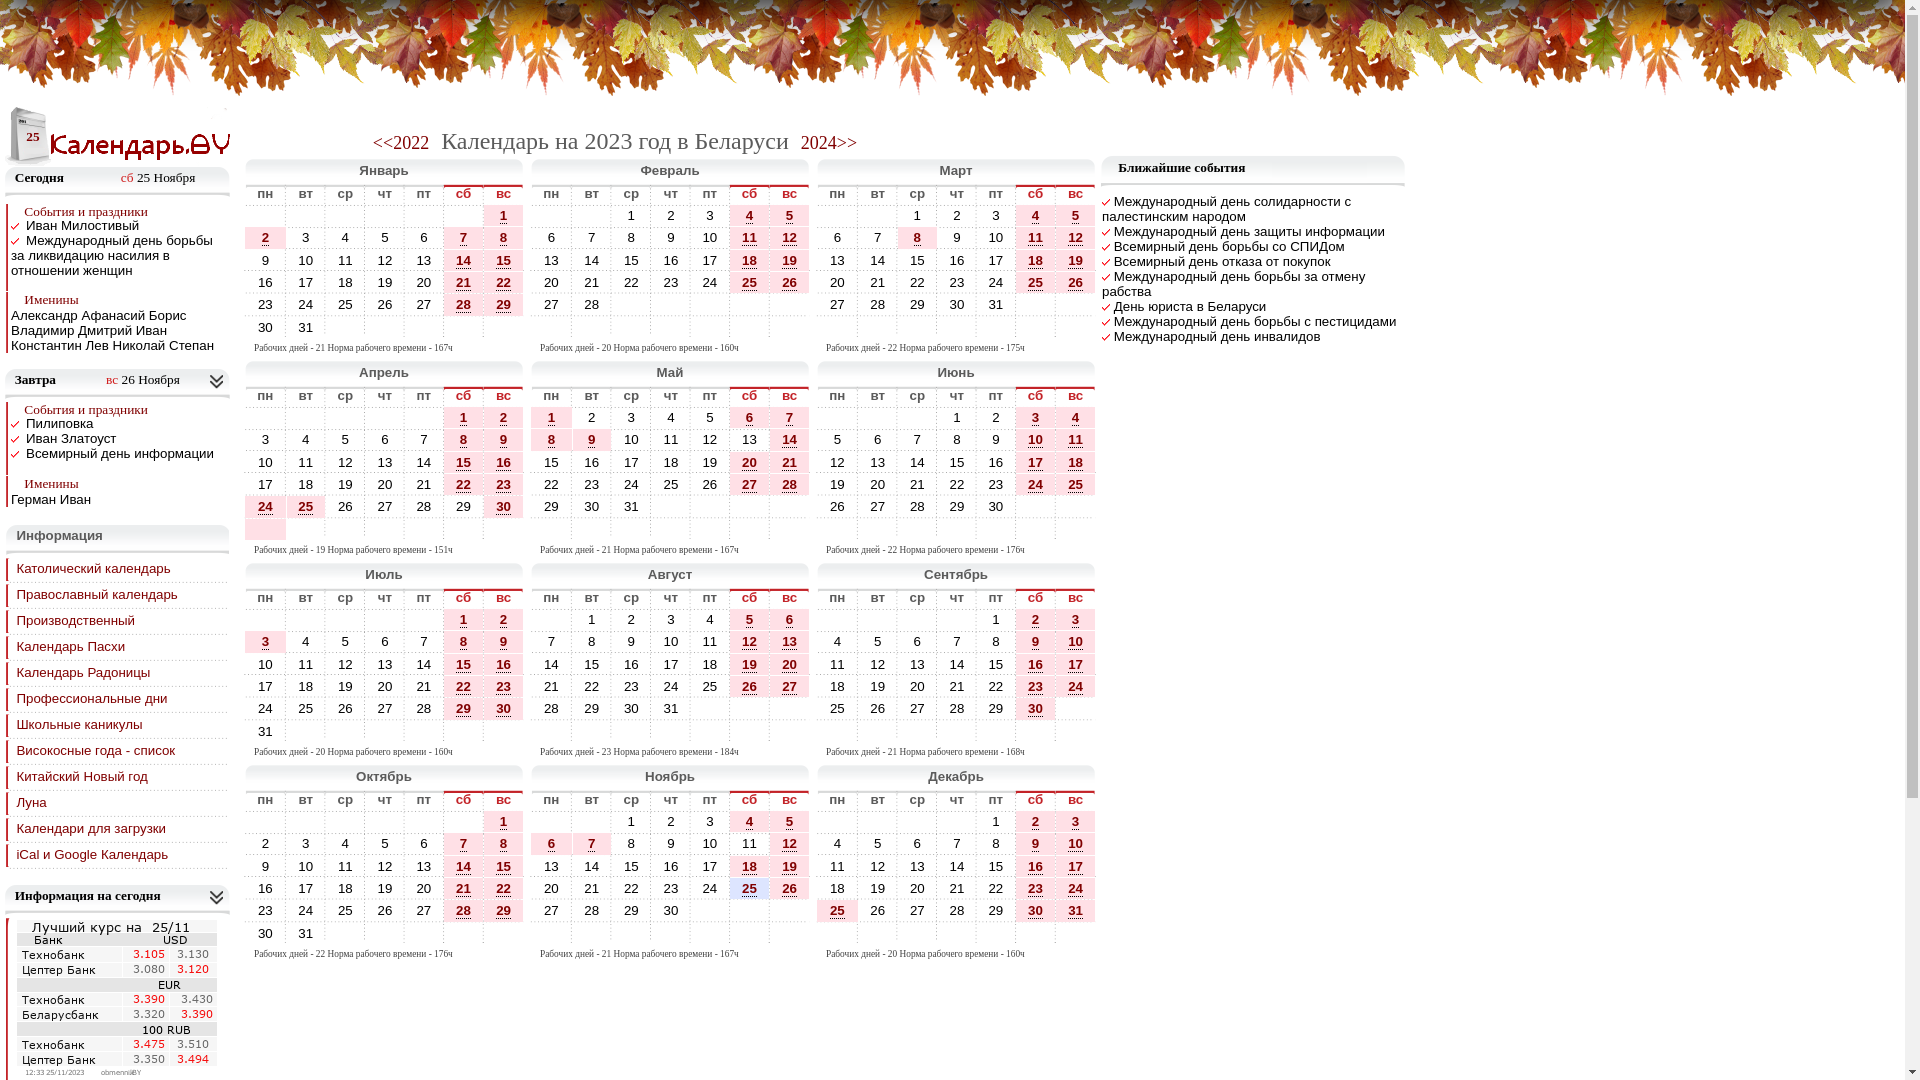 The width and height of the screenshot is (1920, 1080). Describe the element at coordinates (838, 282) in the screenshot. I see `20` at that location.